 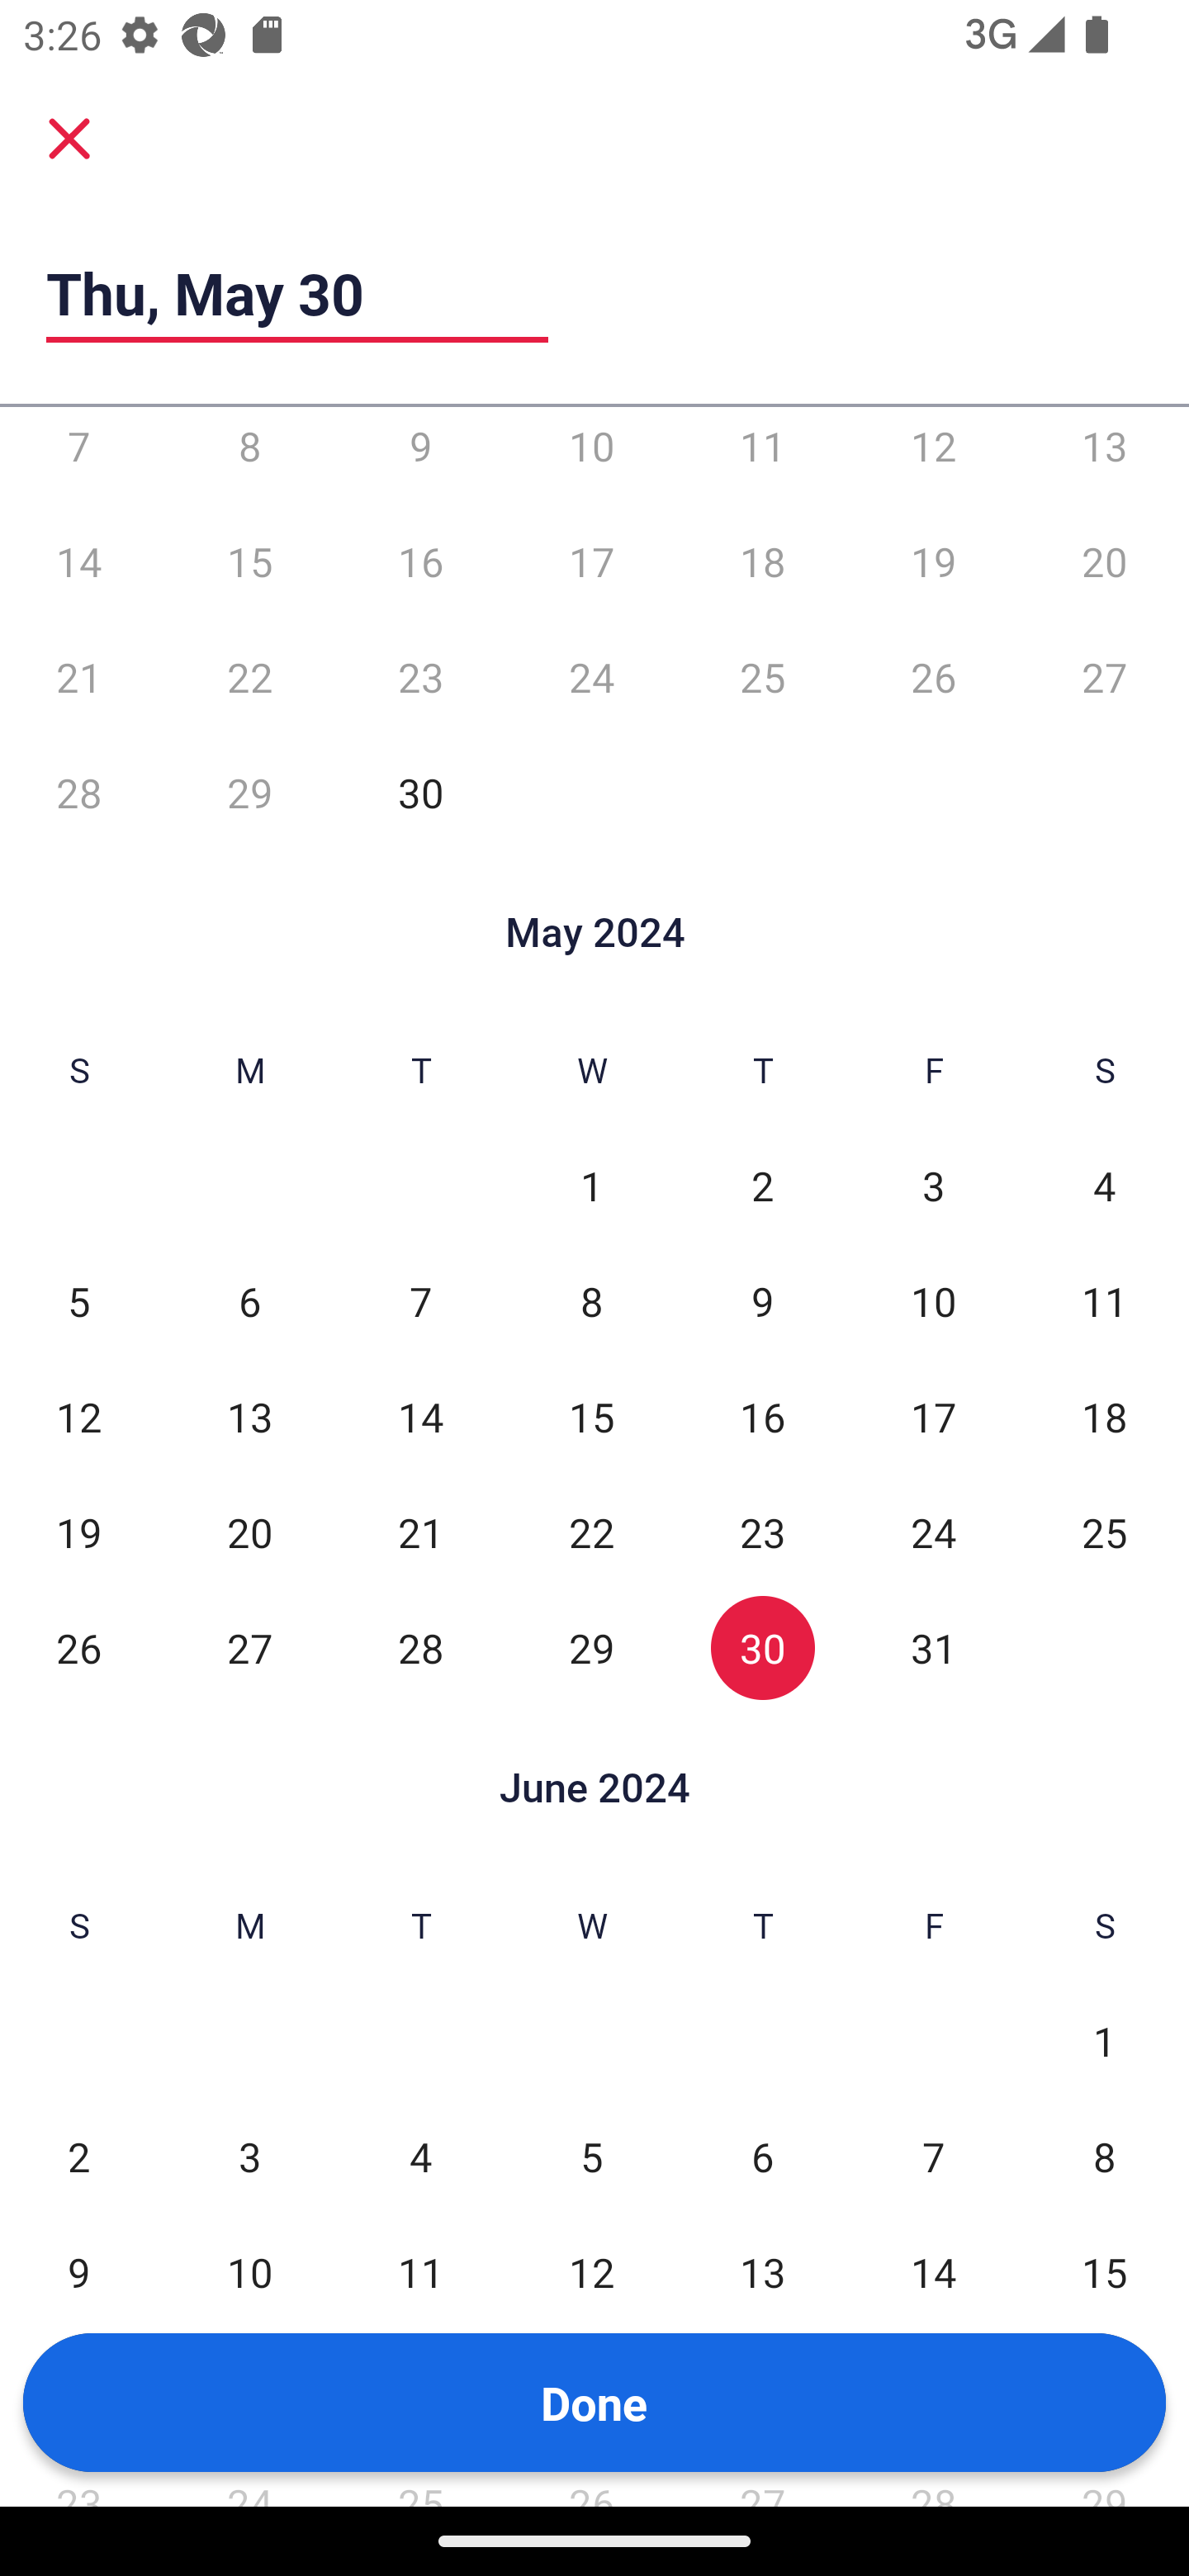 I want to click on 15 Mon, Apr 15, Not Selected, so click(x=249, y=561).